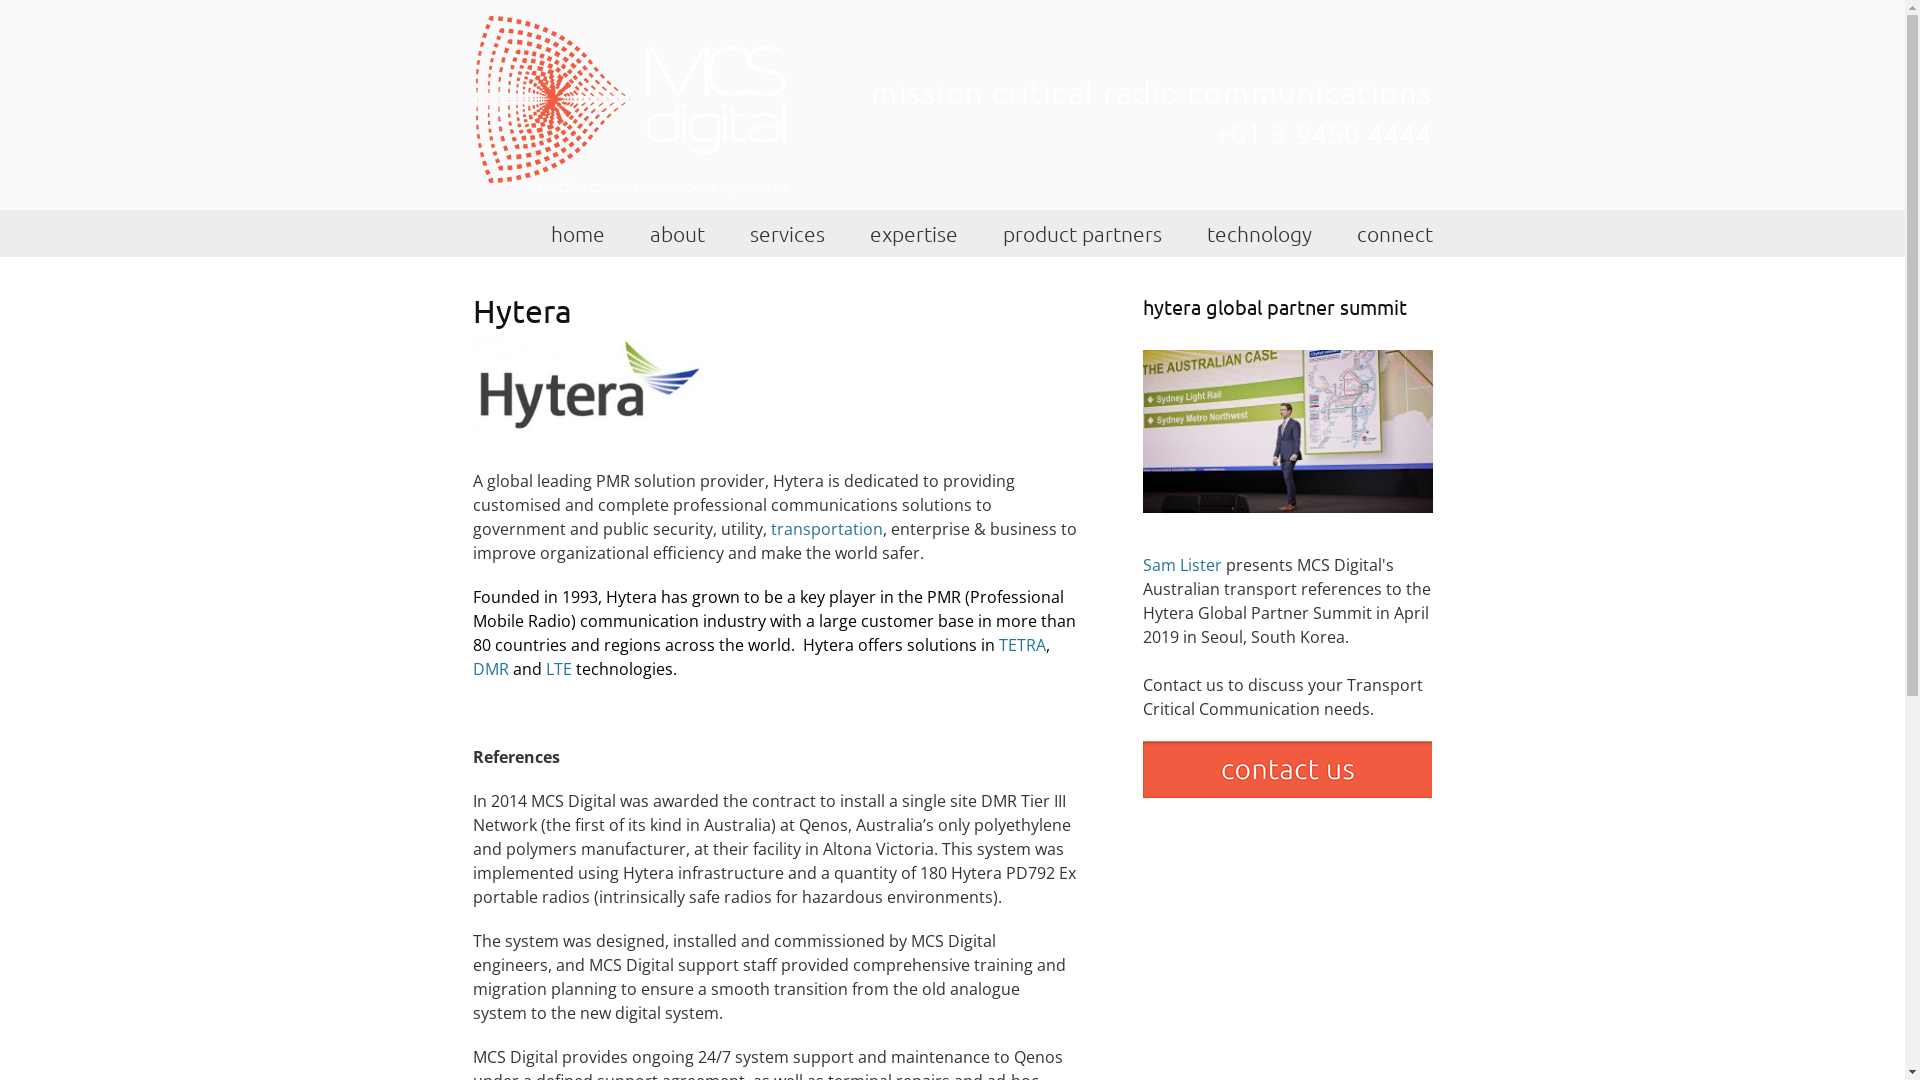  What do you see at coordinates (1286, 792) in the screenshot?
I see `Contact Us` at bounding box center [1286, 792].